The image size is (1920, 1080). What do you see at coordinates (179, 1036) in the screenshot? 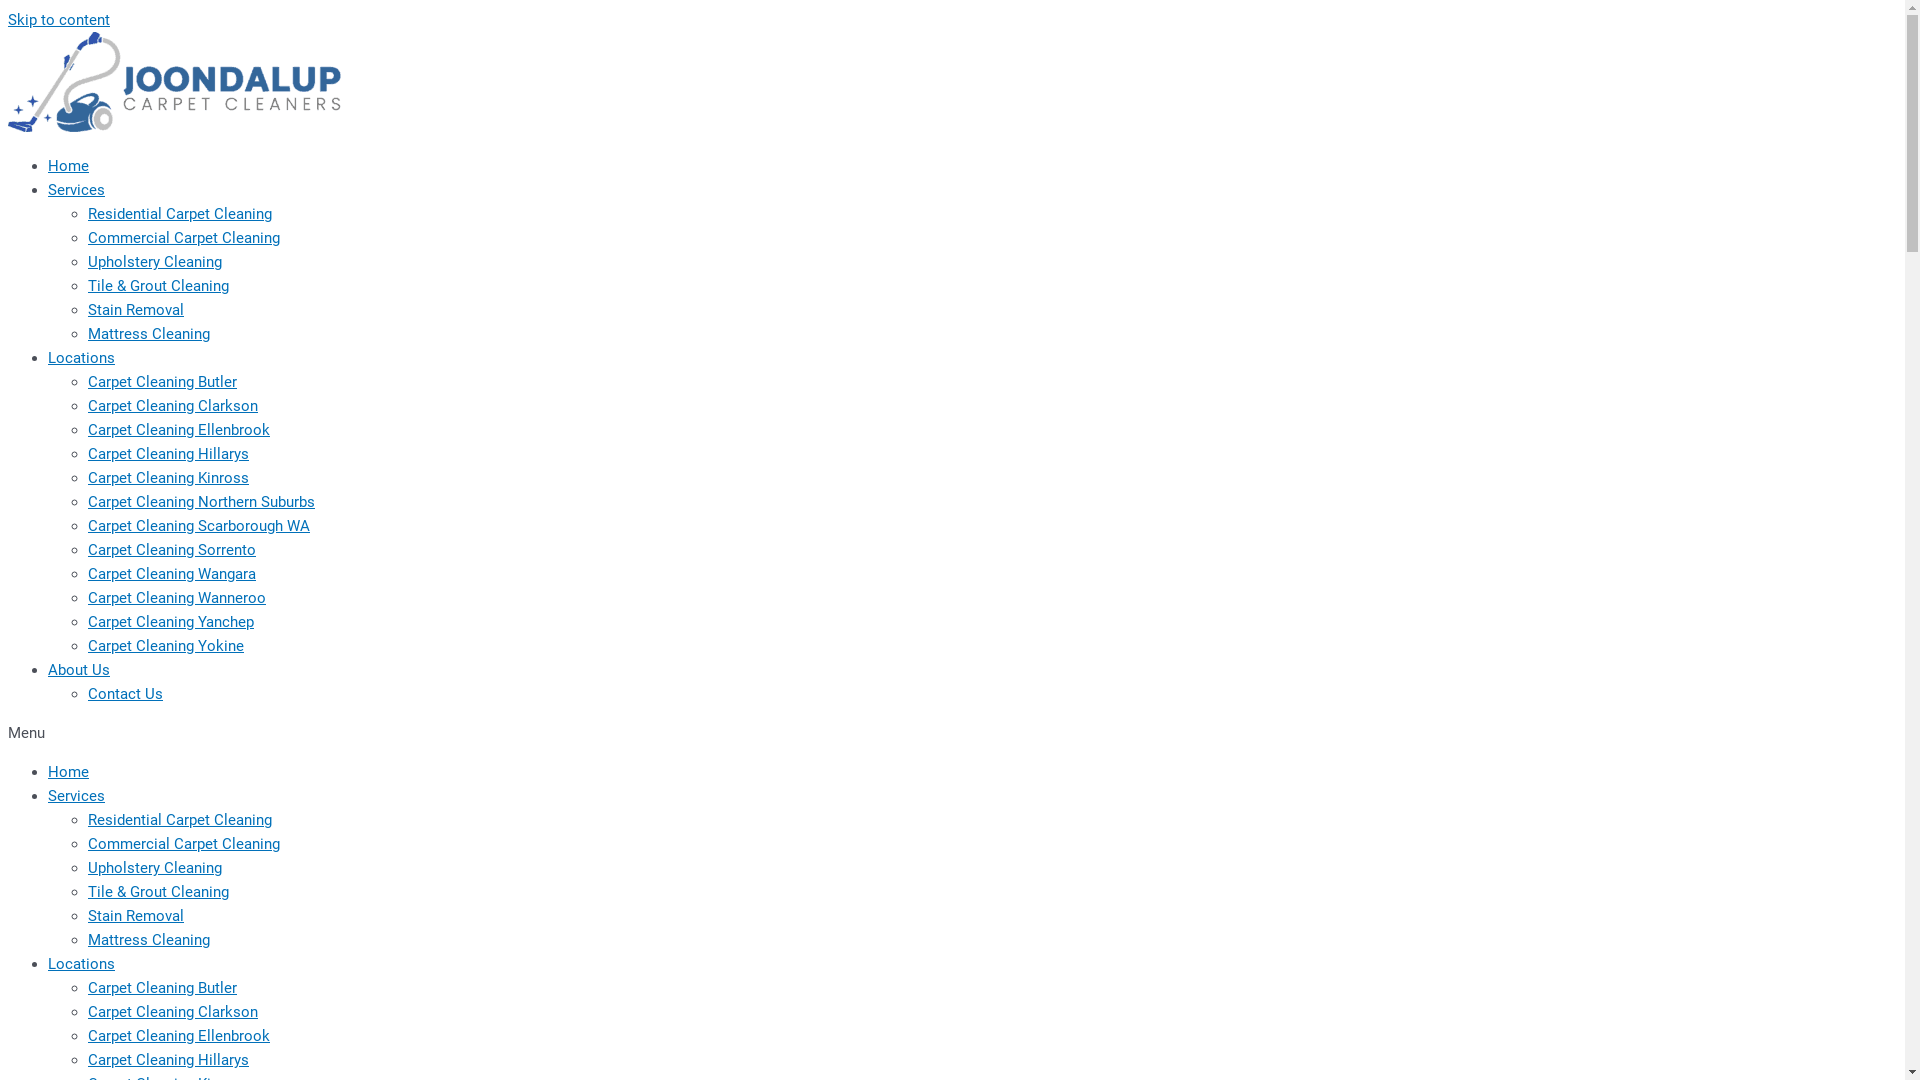
I see `Carpet Cleaning Ellenbrook` at bounding box center [179, 1036].